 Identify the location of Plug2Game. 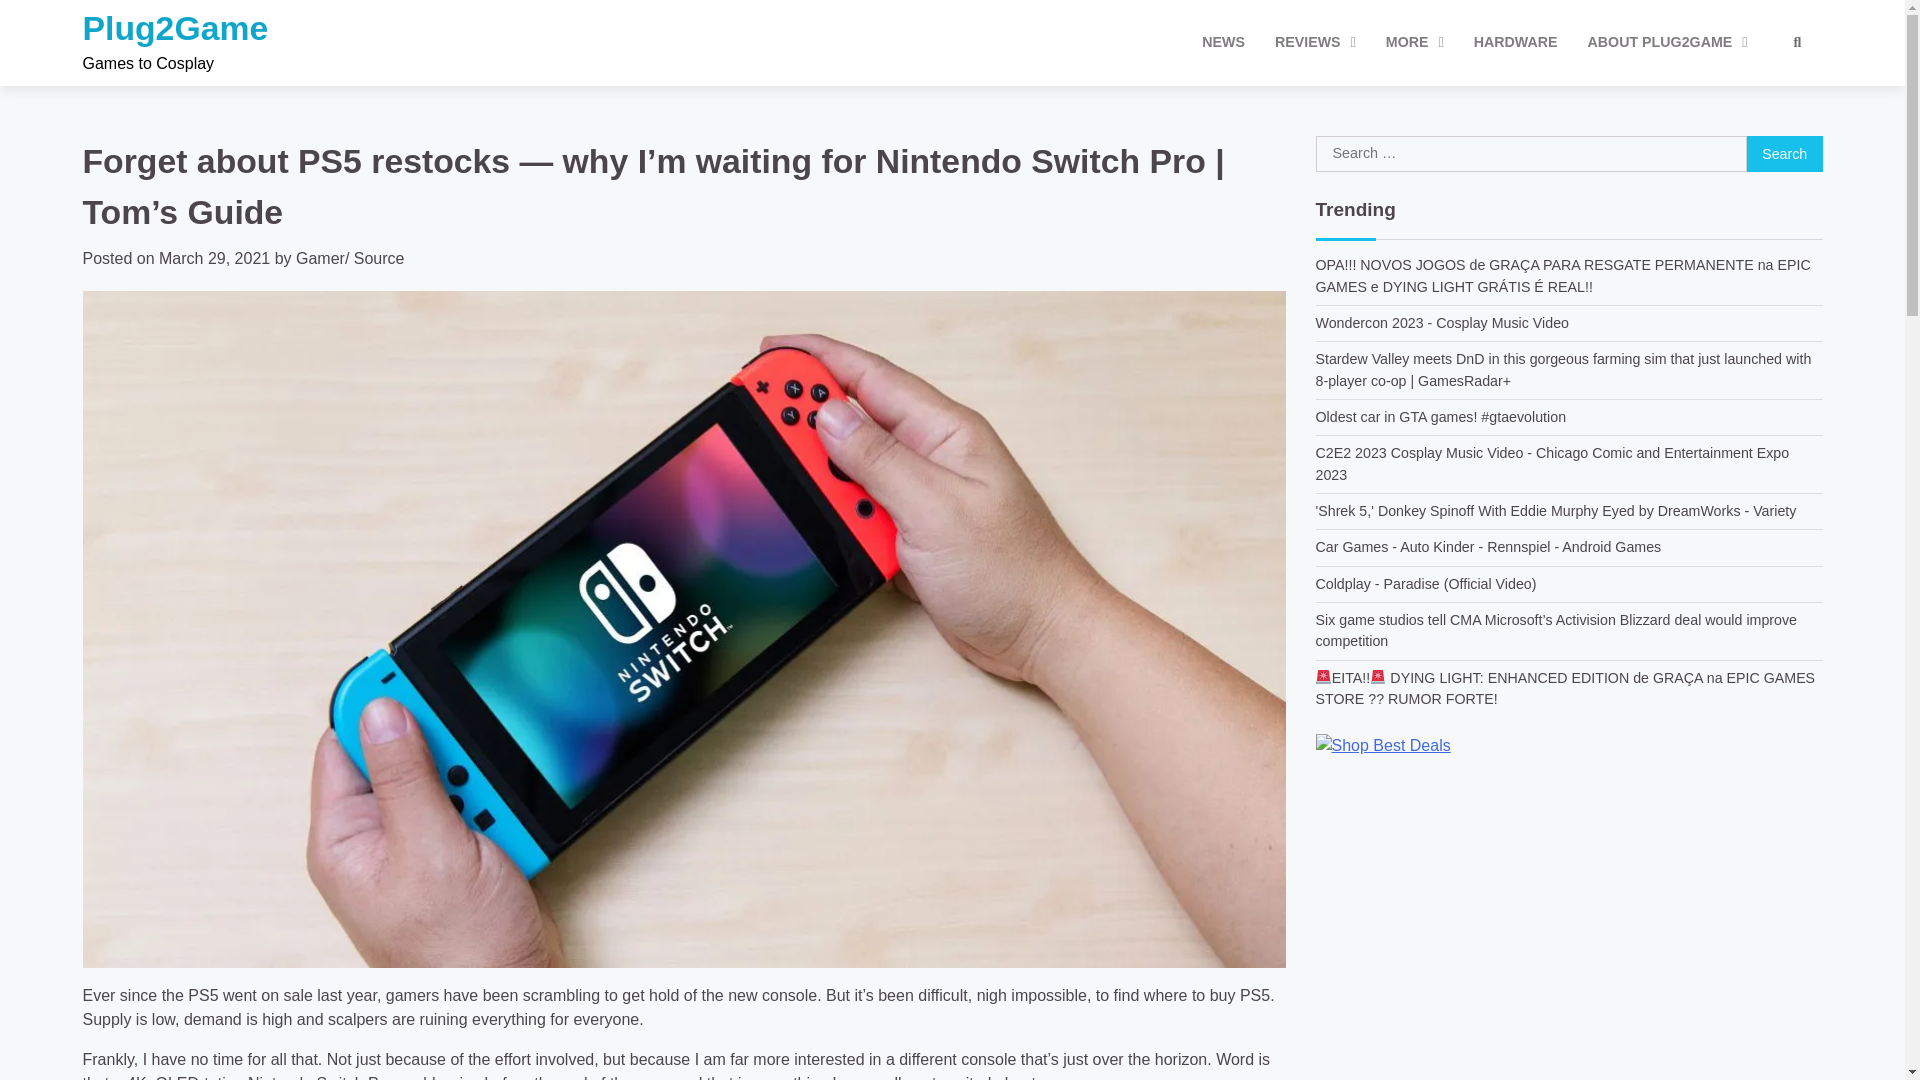
(175, 28).